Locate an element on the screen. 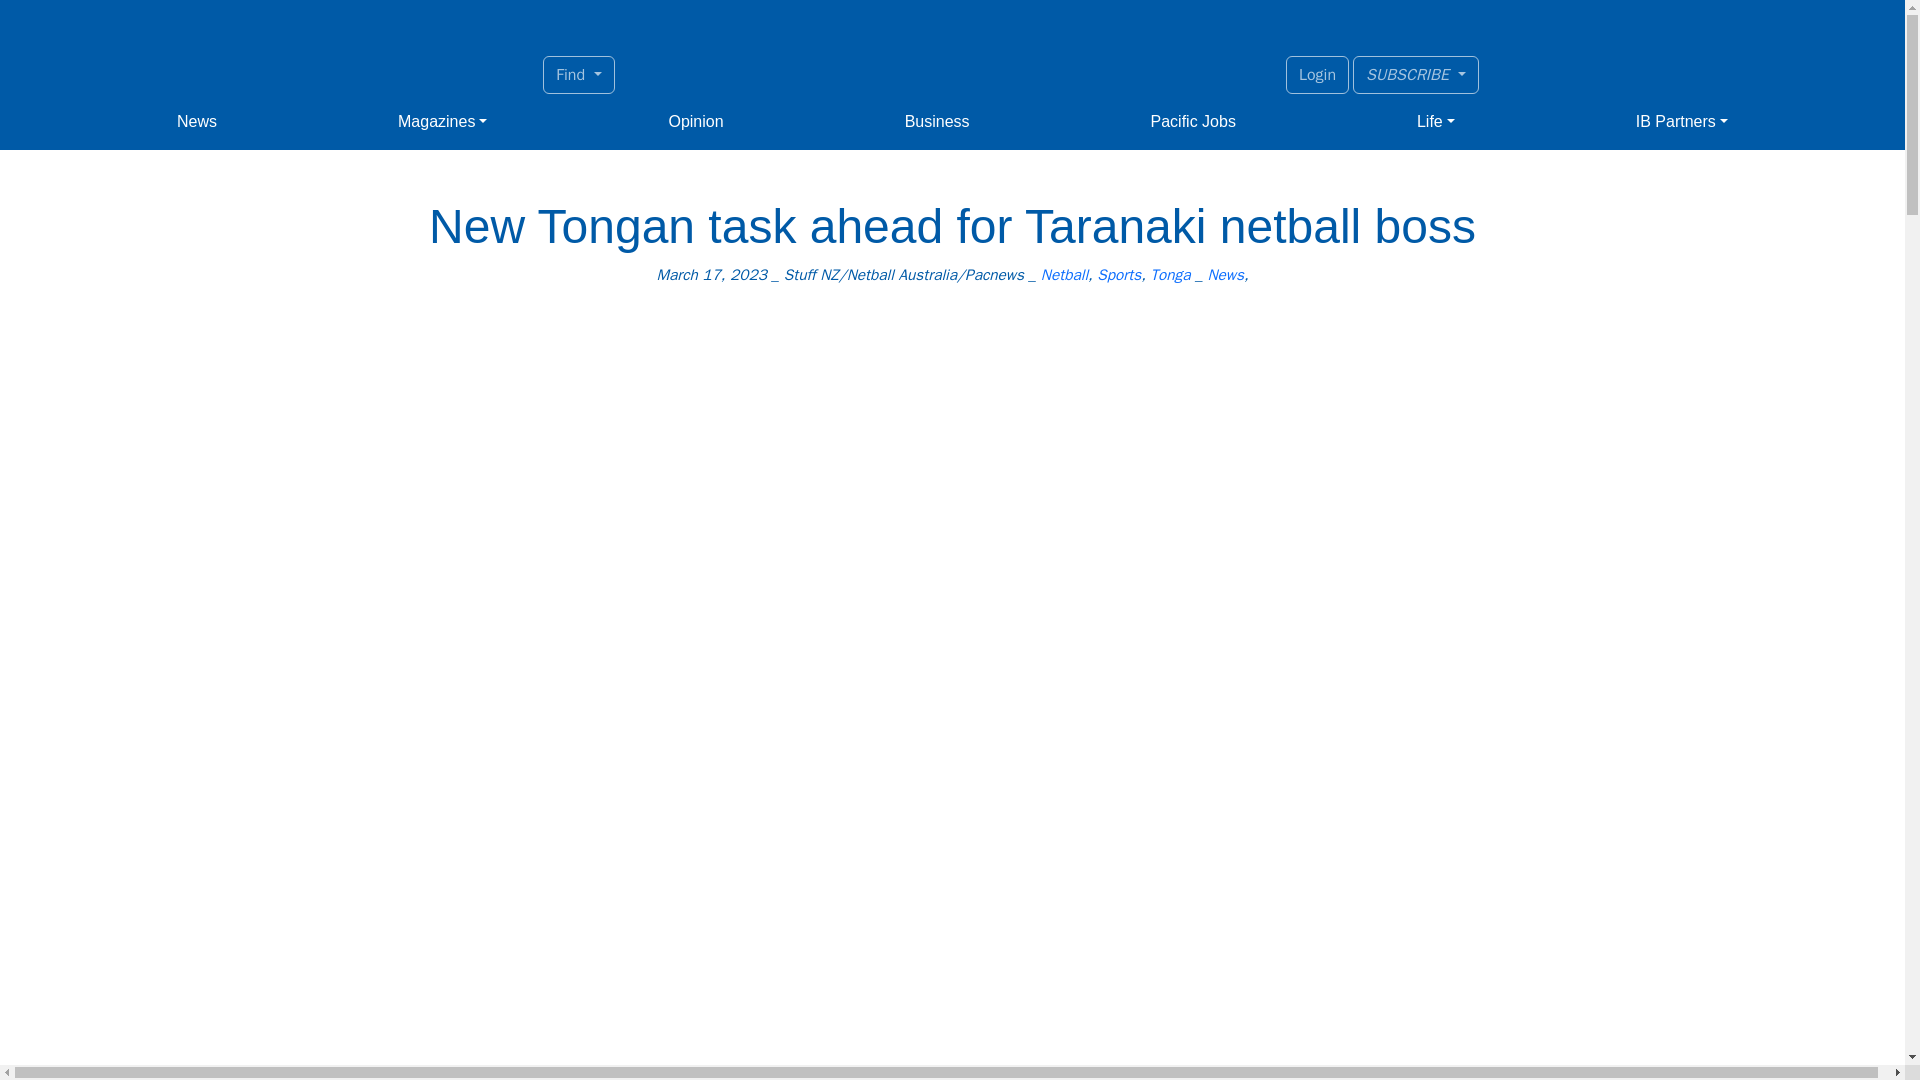  Business is located at coordinates (936, 121).